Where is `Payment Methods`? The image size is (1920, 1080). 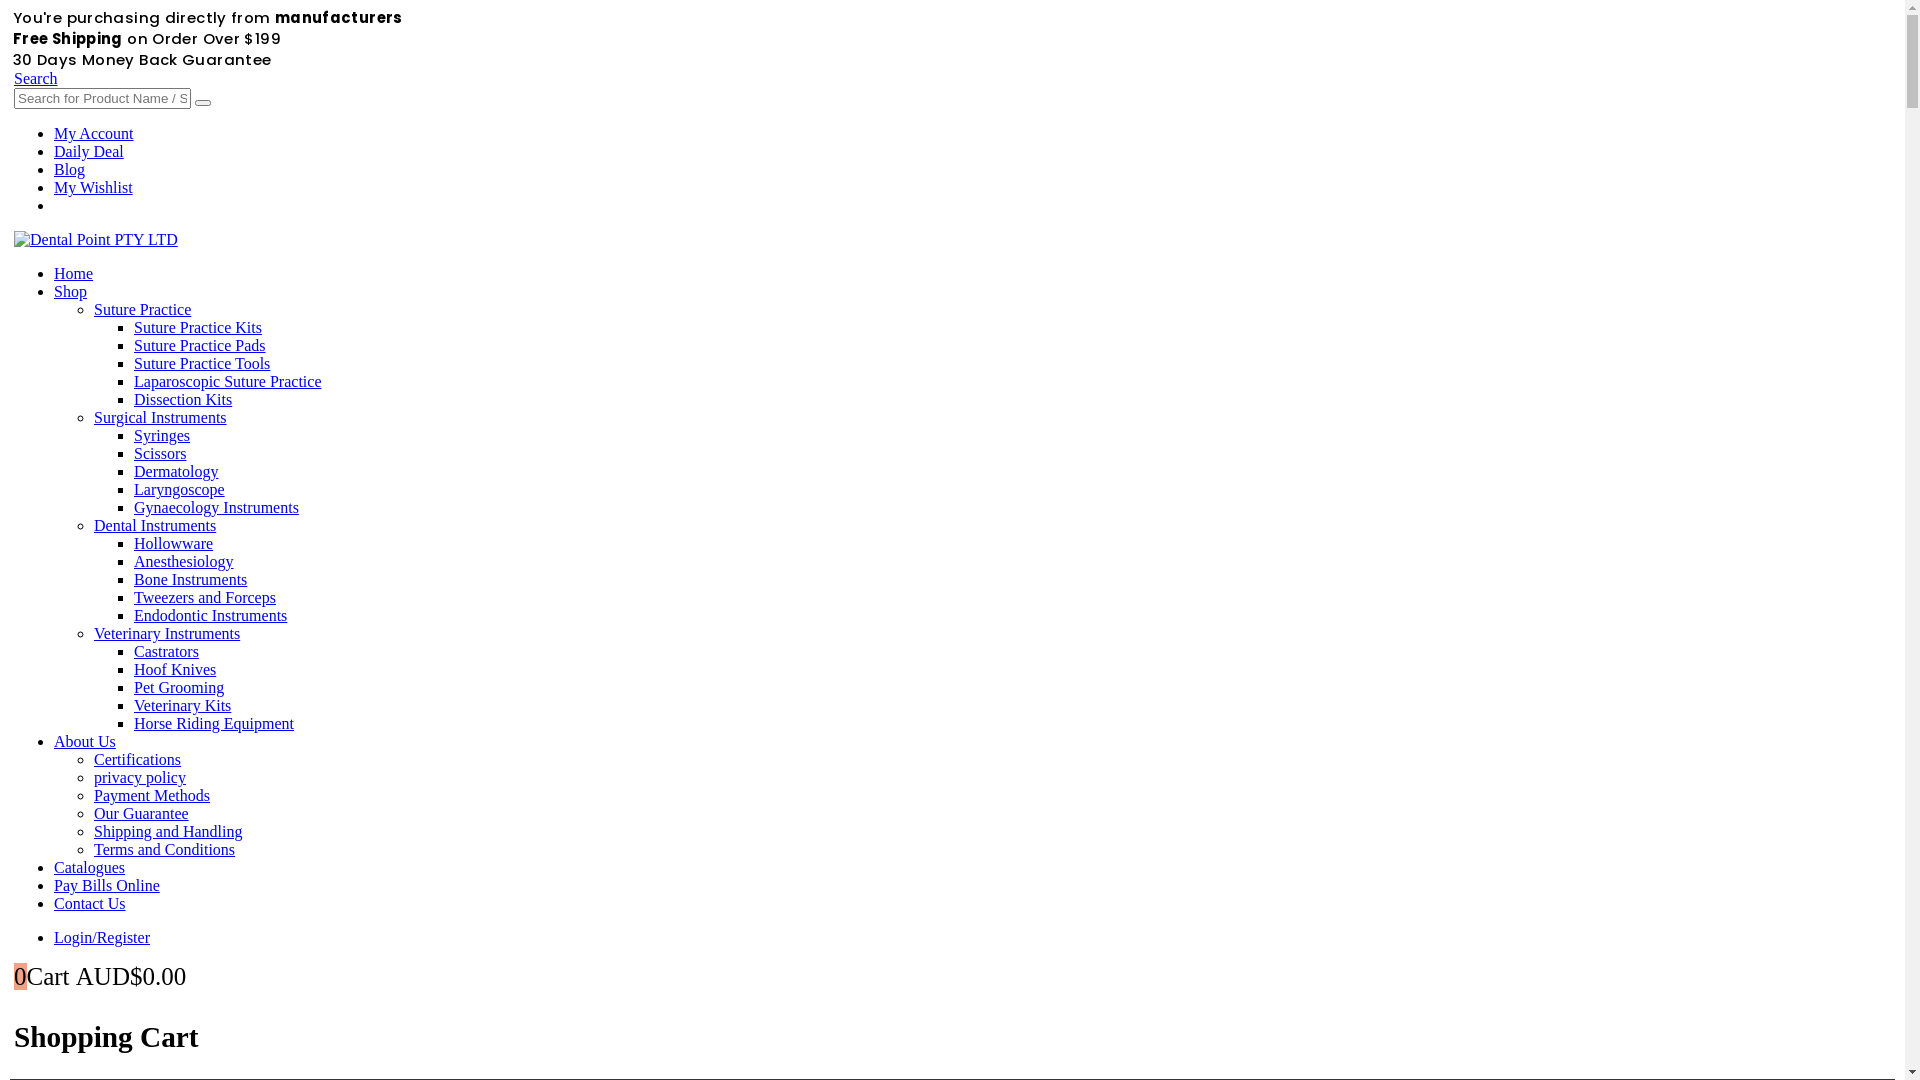
Payment Methods is located at coordinates (152, 796).